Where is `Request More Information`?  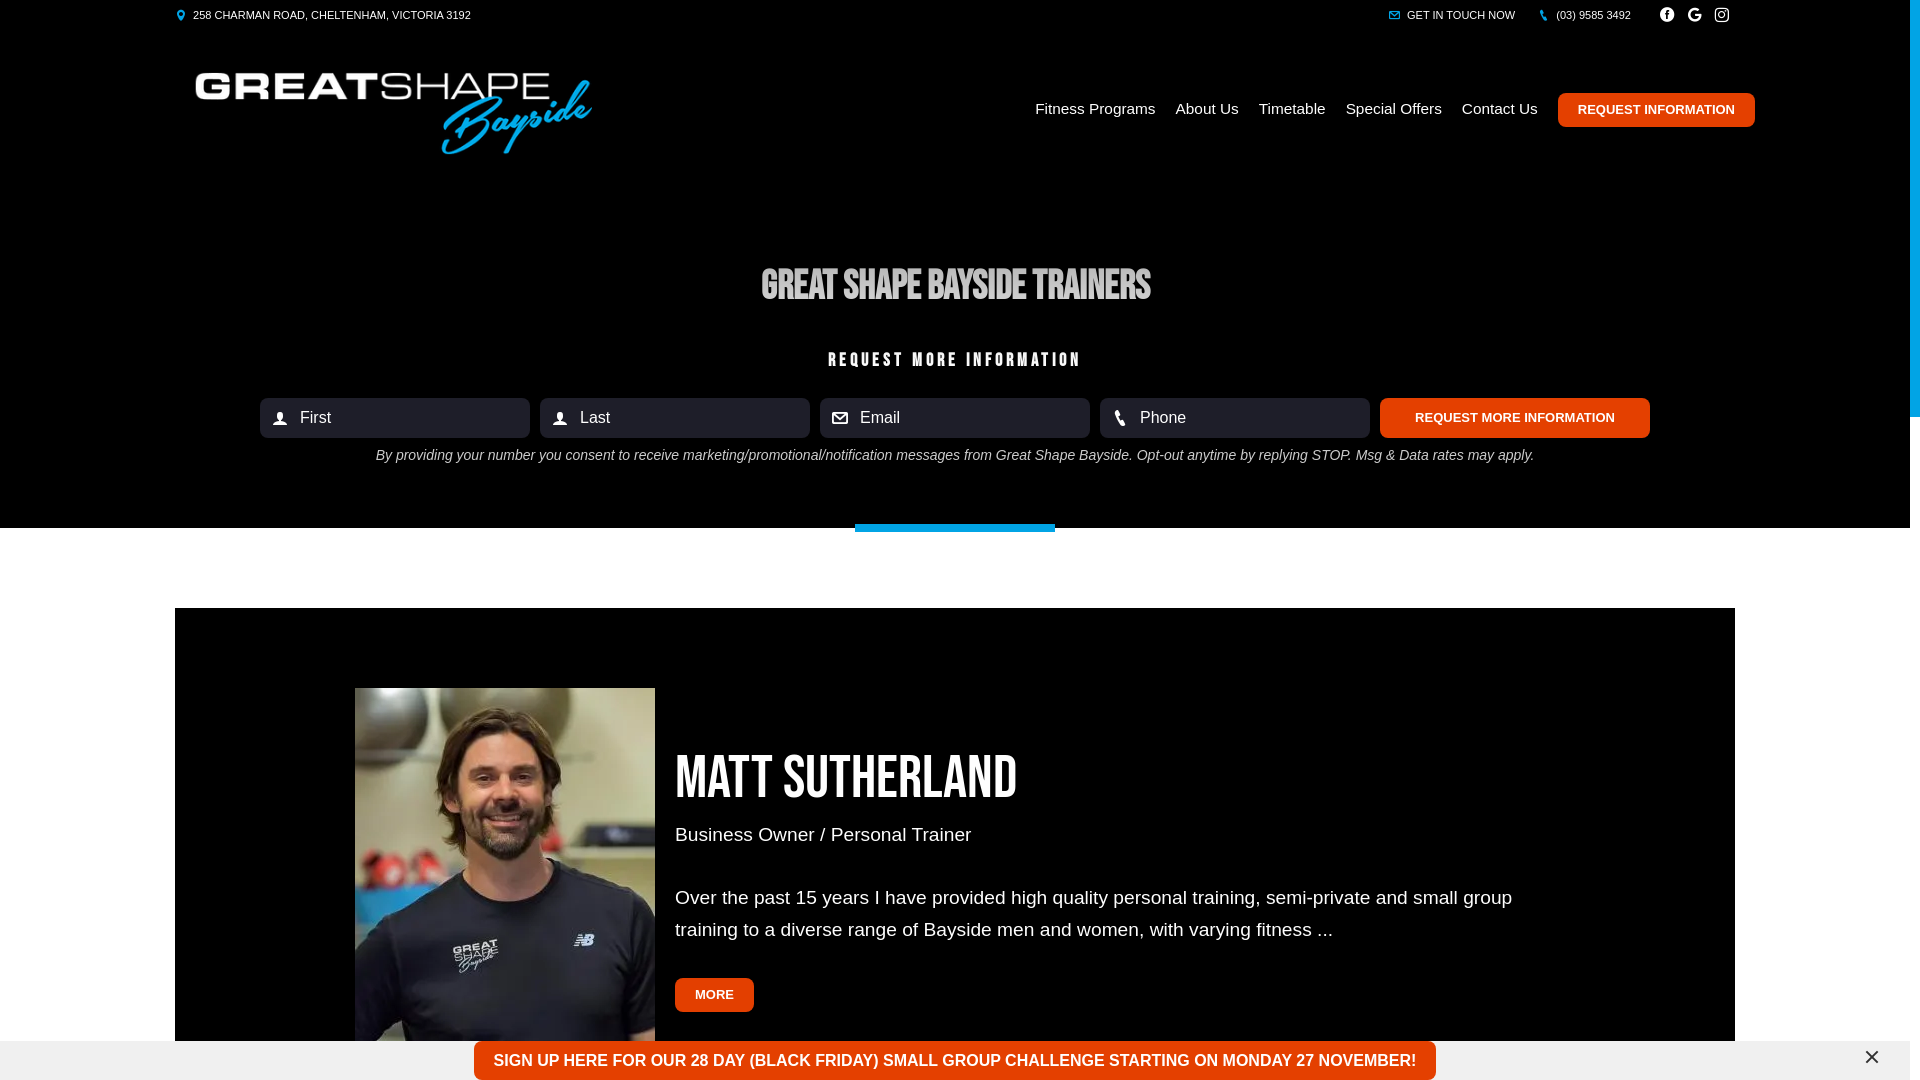
Request More Information is located at coordinates (1515, 418).